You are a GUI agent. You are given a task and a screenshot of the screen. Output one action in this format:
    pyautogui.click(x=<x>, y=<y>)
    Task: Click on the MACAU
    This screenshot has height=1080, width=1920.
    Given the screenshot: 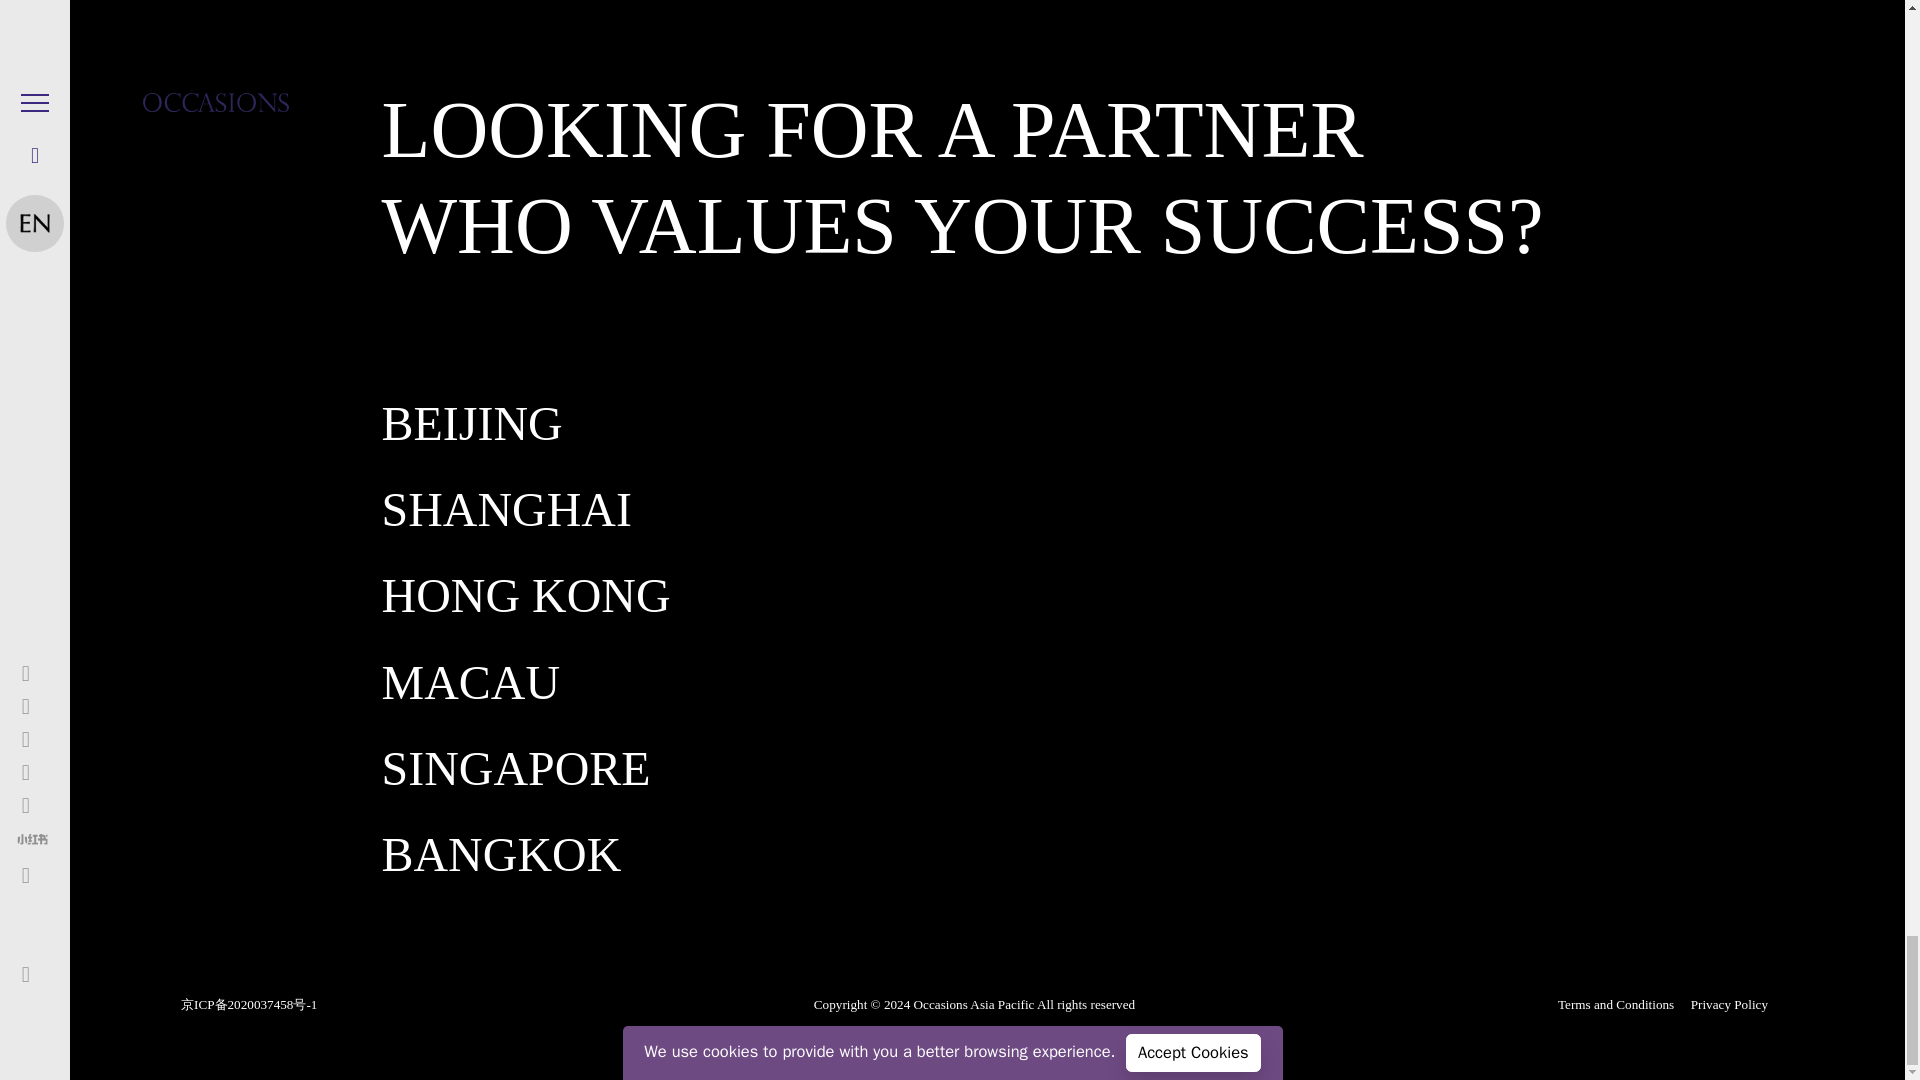 What is the action you would take?
    pyautogui.click(x=471, y=682)
    